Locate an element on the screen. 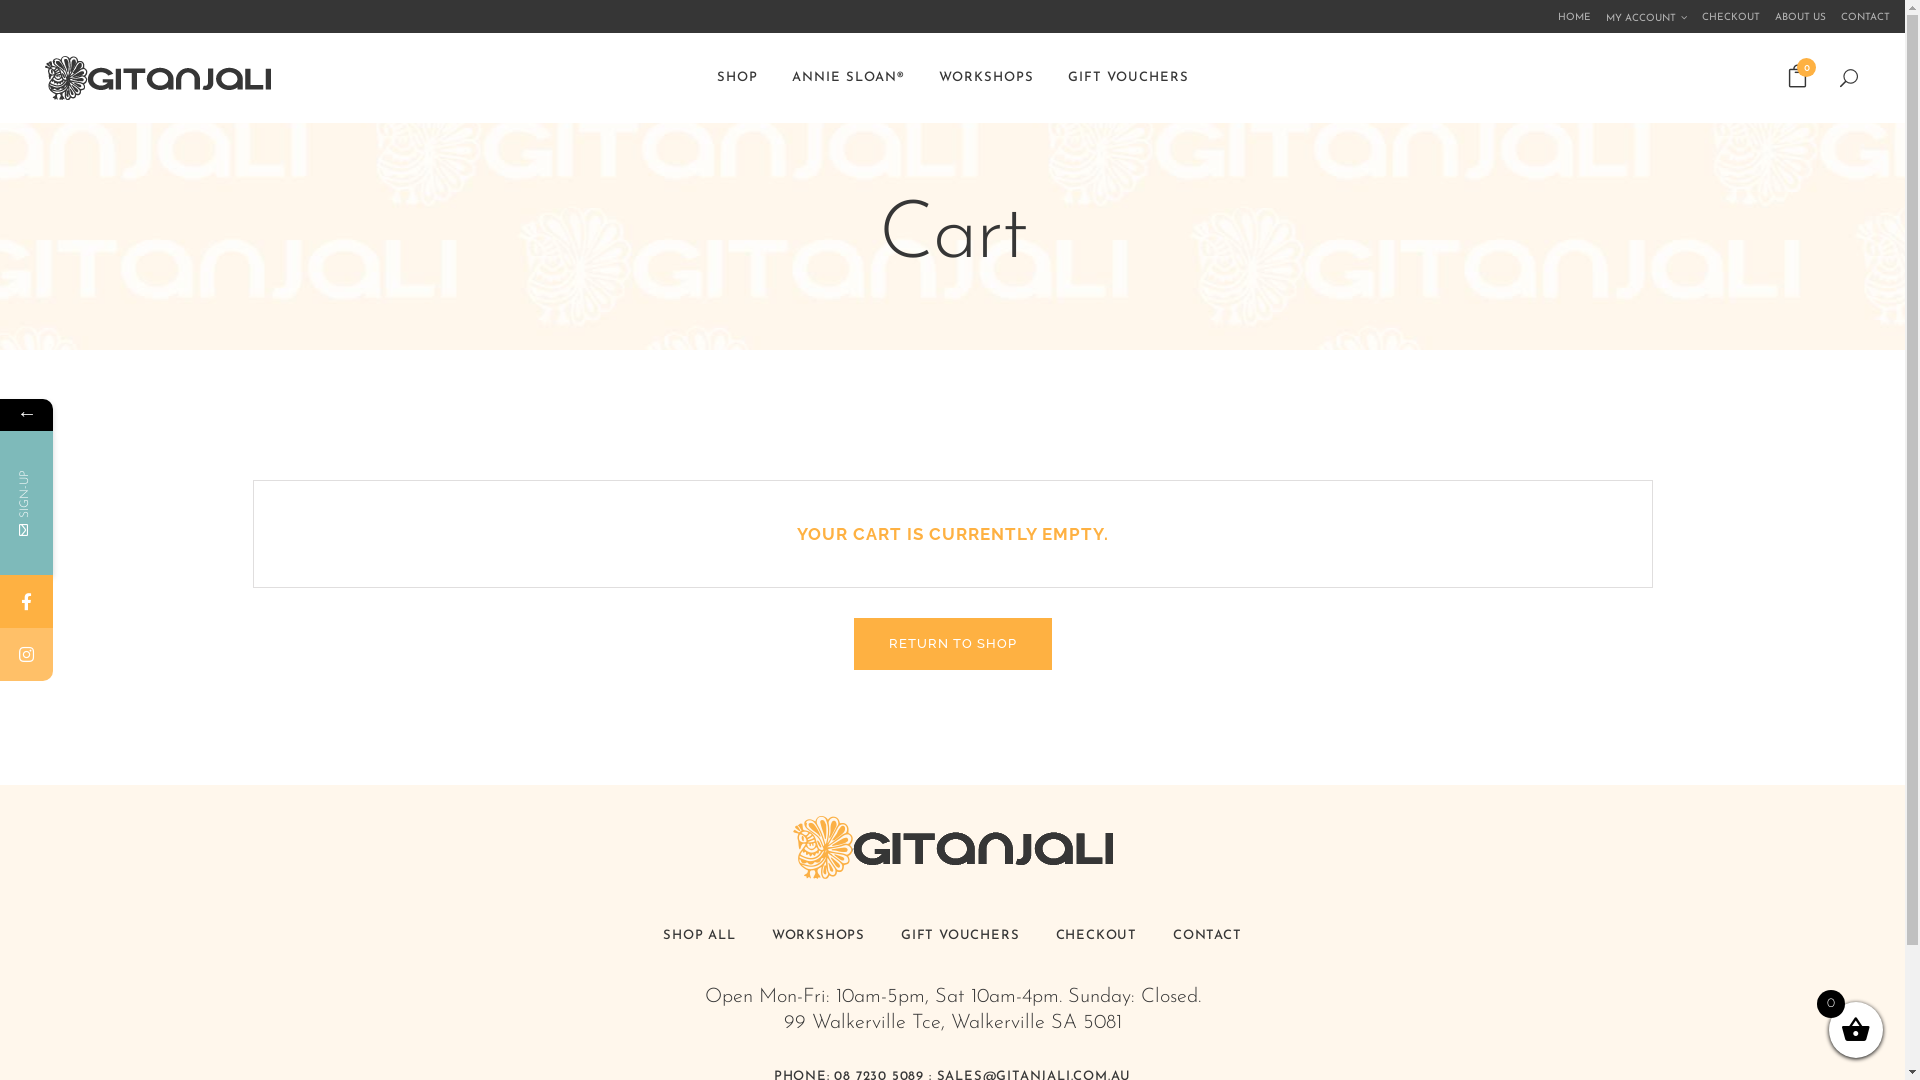 The image size is (1920, 1080). GIFT VOUCHERS is located at coordinates (960, 936).